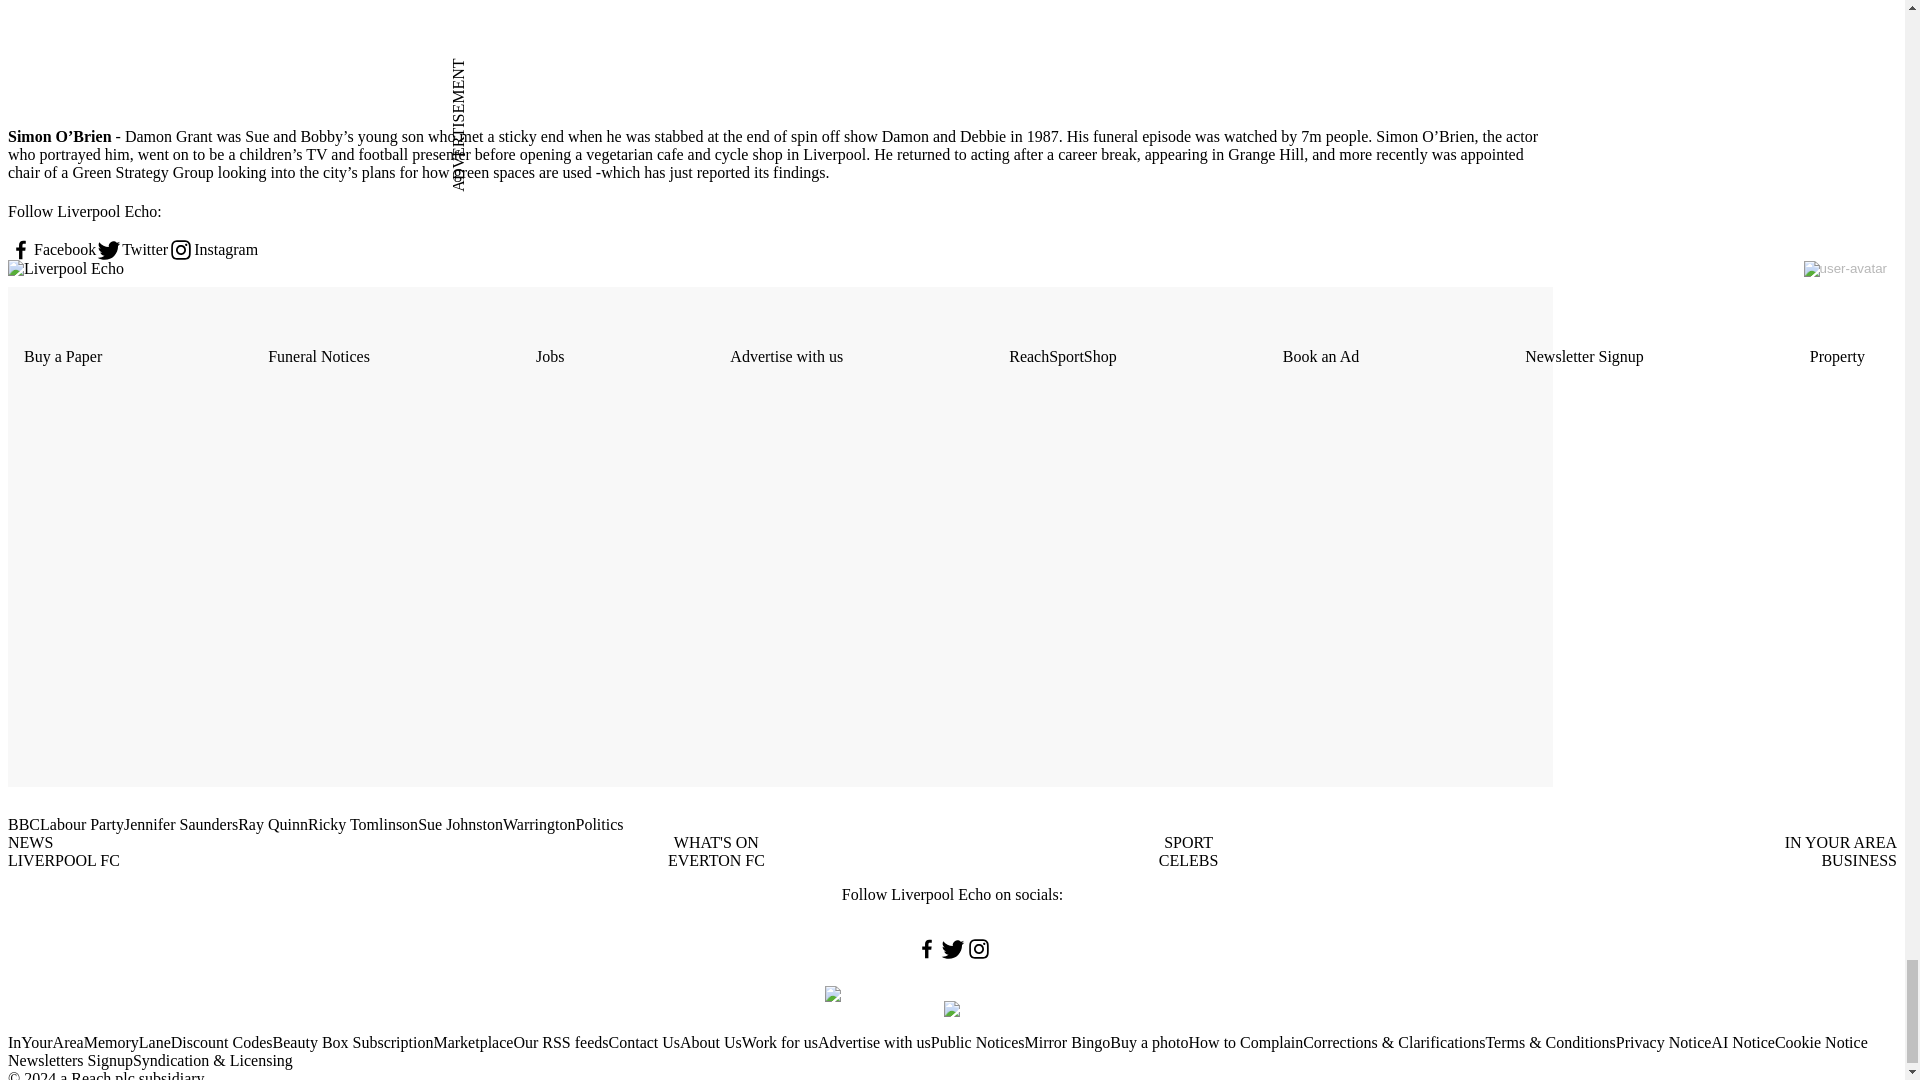  I want to click on Twitter, so click(132, 250).